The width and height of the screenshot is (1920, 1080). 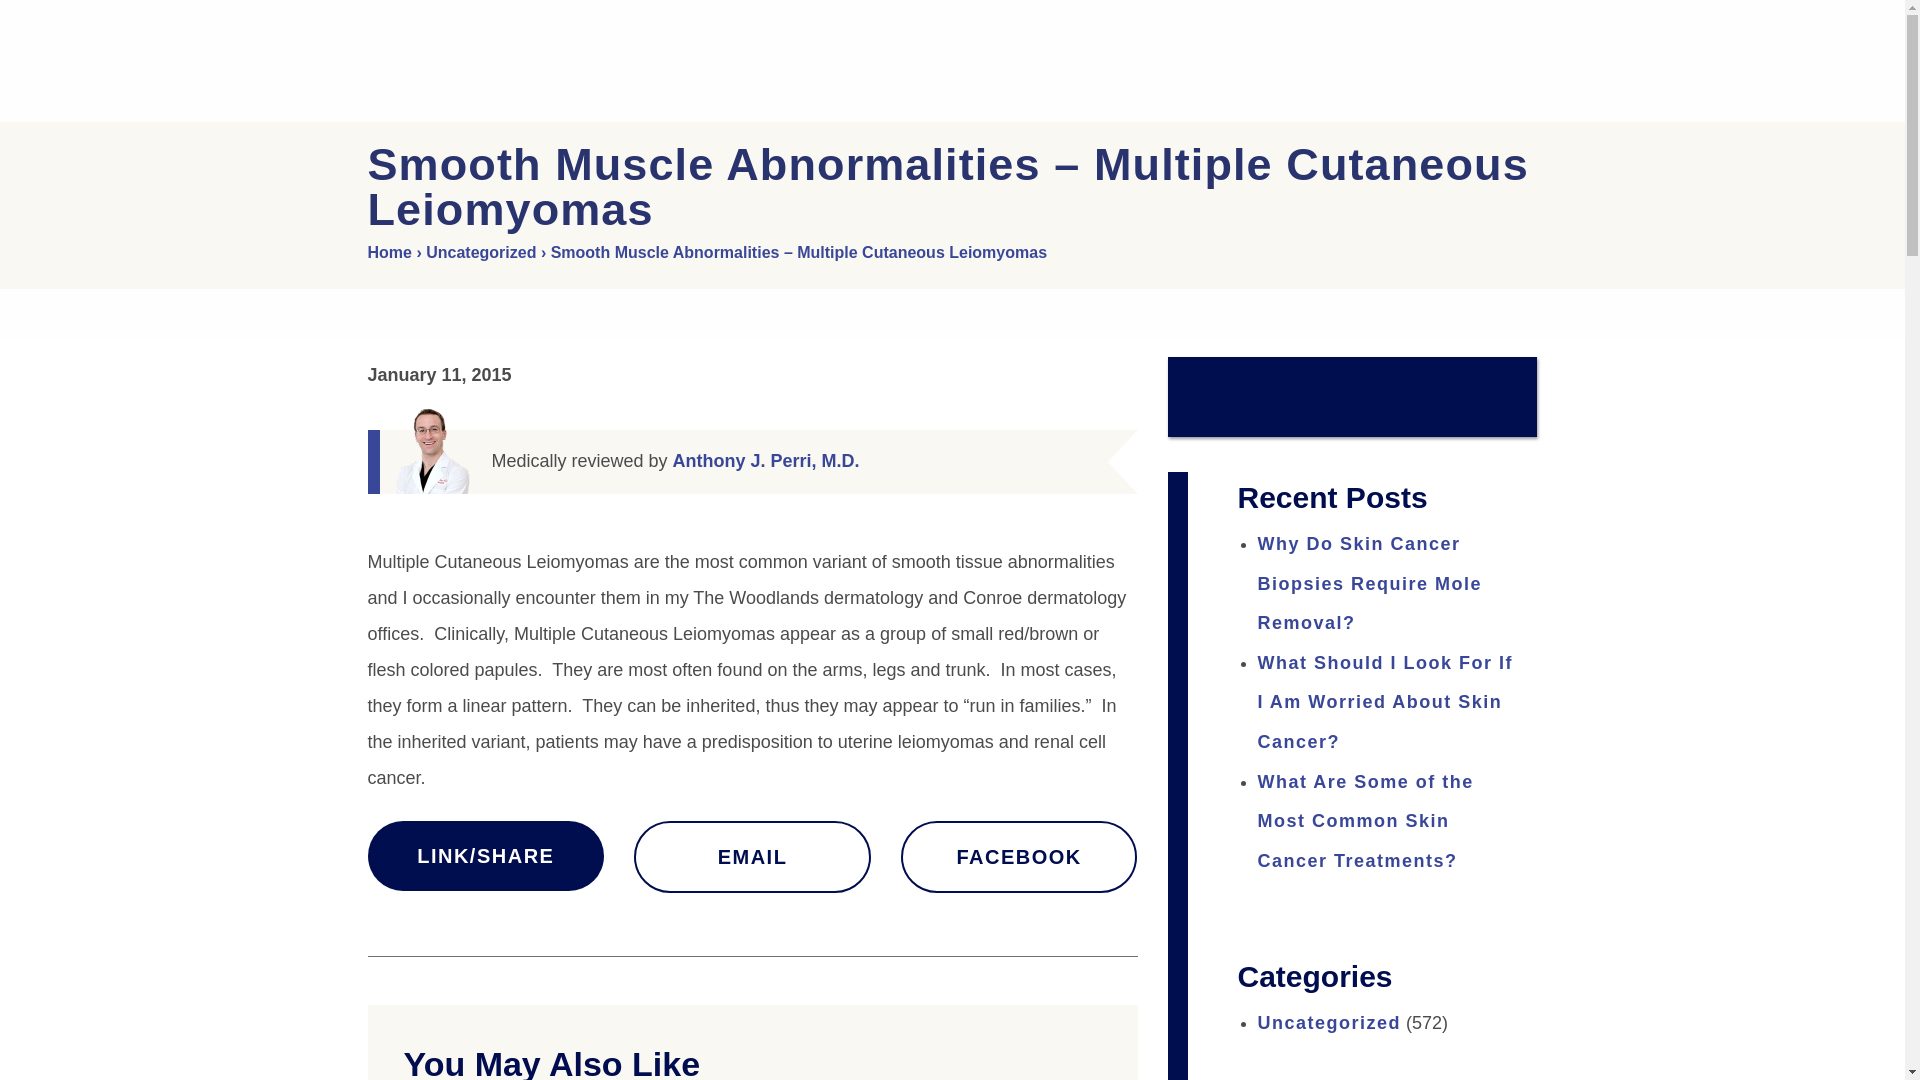 What do you see at coordinates (480, 252) in the screenshot?
I see `Uncategorized` at bounding box center [480, 252].